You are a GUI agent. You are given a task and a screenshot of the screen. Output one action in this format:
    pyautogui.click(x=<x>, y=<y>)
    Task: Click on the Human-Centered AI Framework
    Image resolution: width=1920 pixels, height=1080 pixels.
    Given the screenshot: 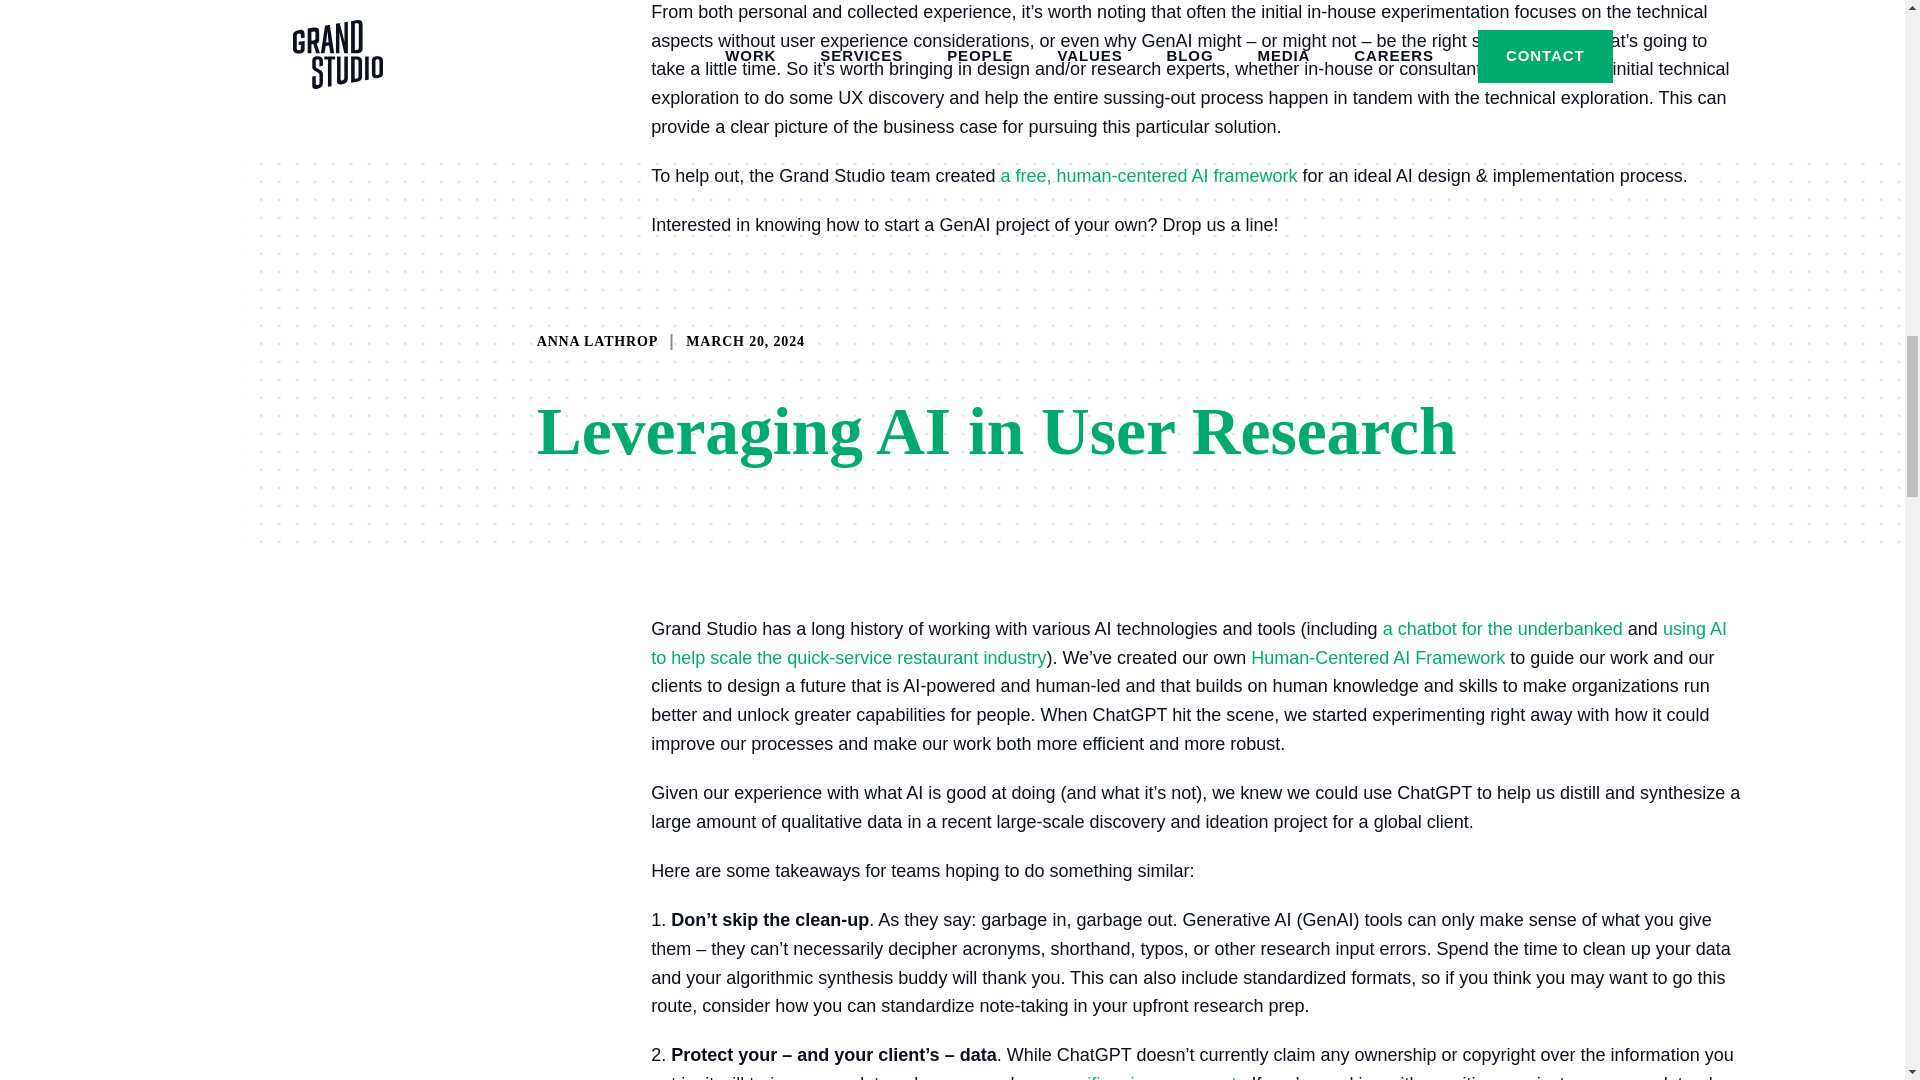 What is the action you would take?
    pyautogui.click(x=1378, y=658)
    